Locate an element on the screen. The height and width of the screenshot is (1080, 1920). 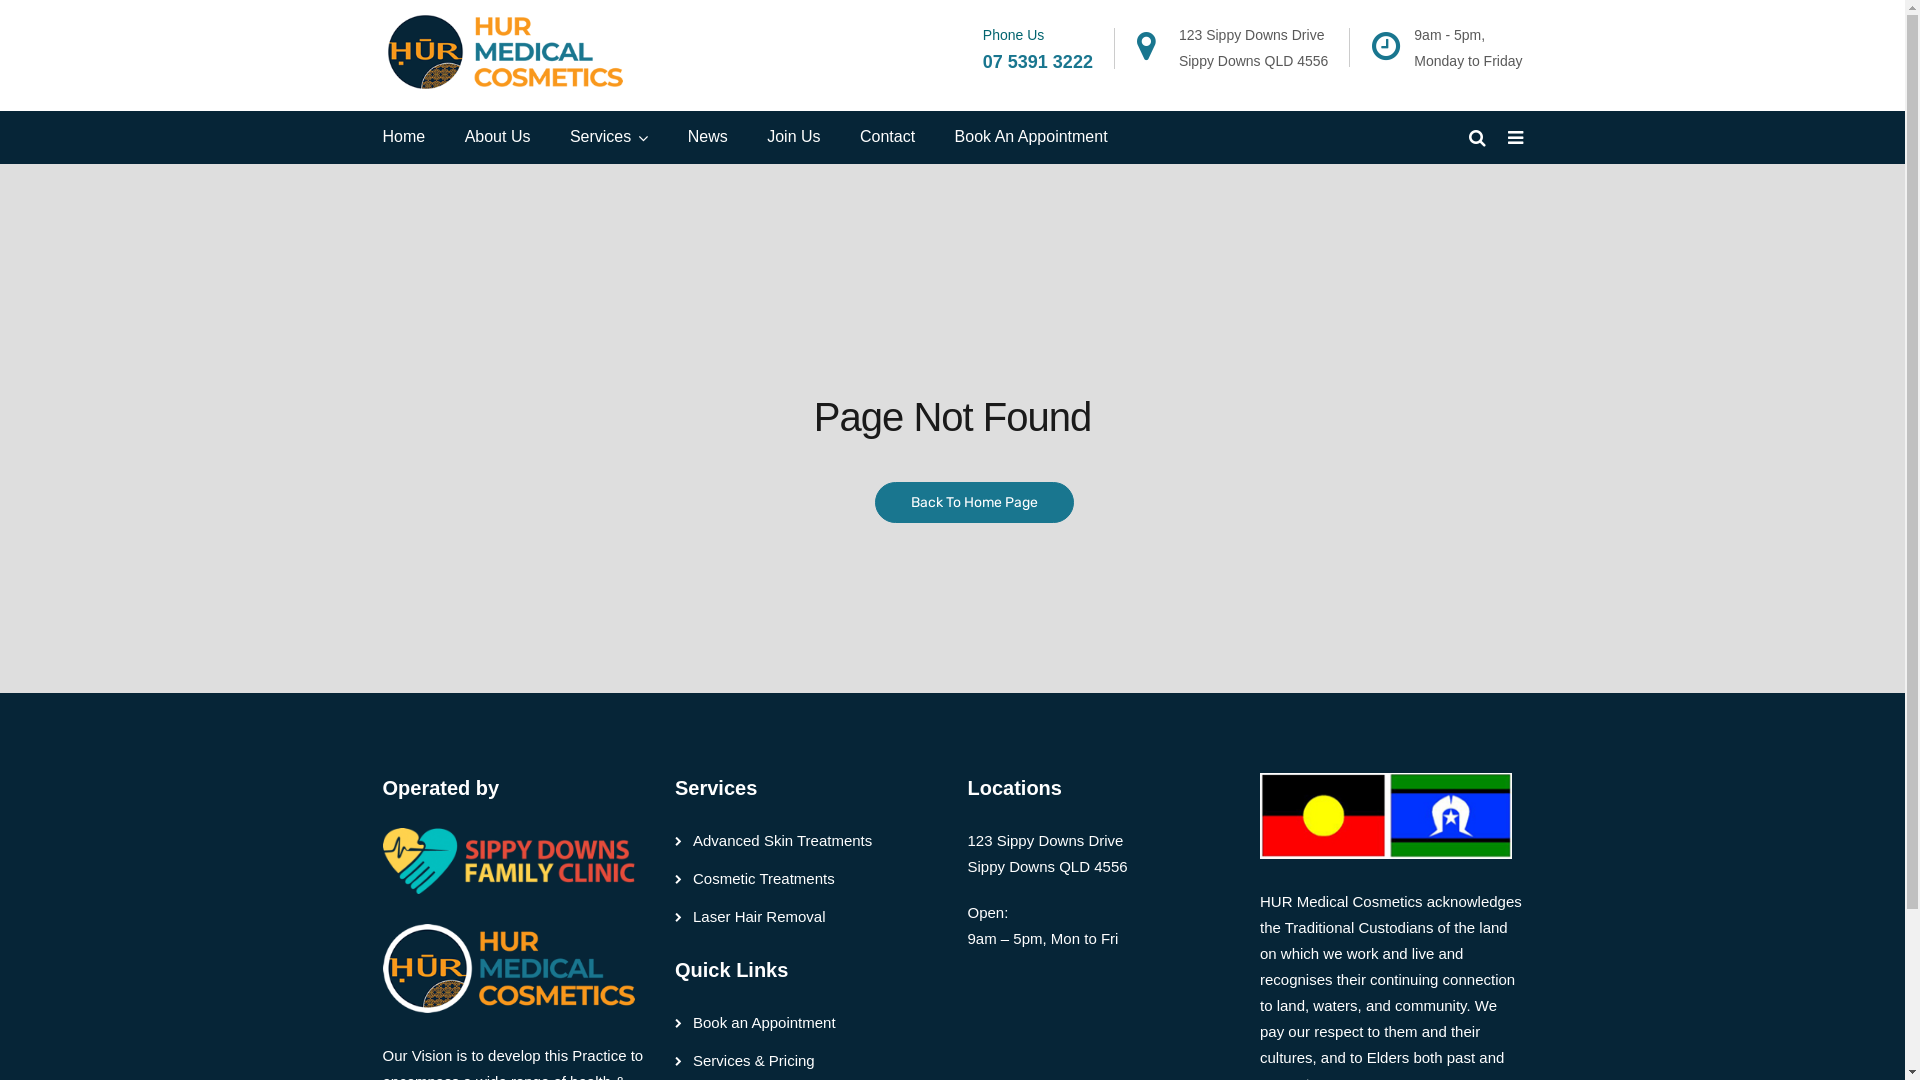
Book an Appointment is located at coordinates (764, 1022).